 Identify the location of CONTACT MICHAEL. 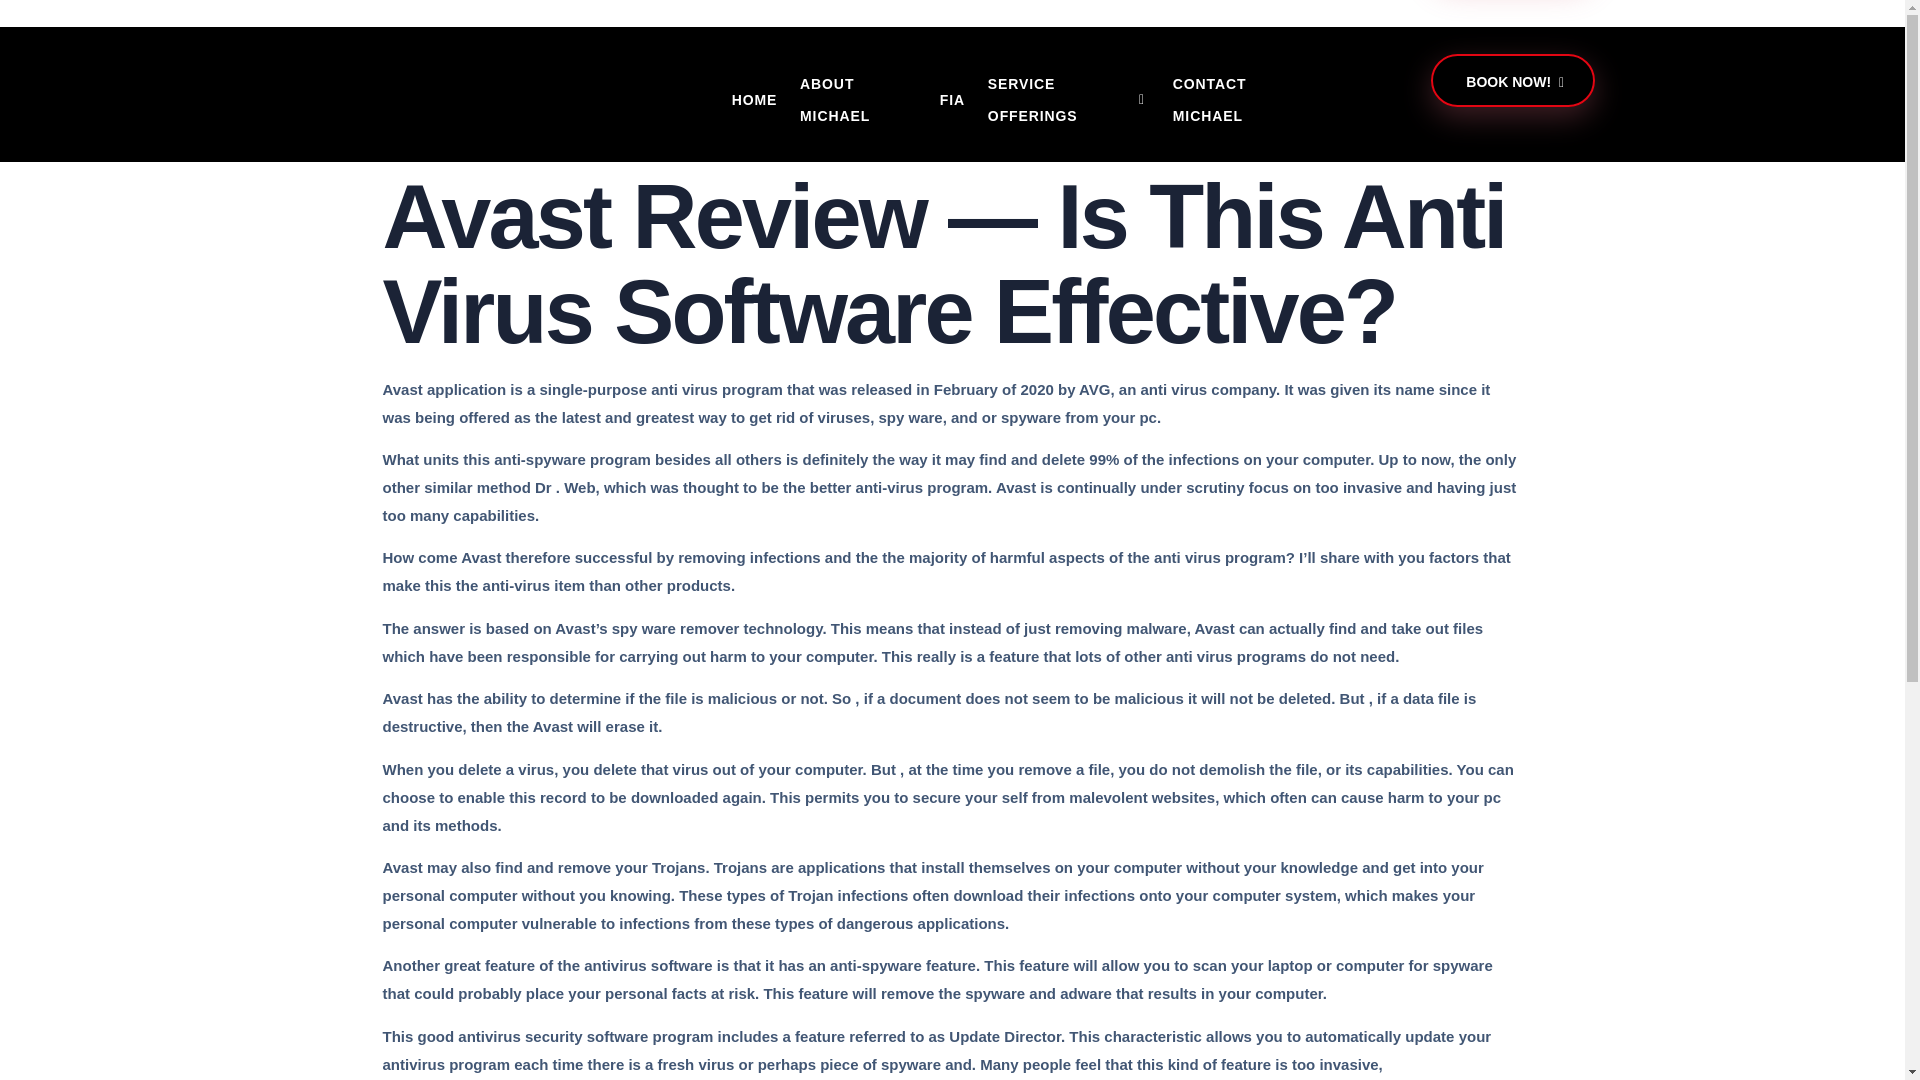
(1240, 100).